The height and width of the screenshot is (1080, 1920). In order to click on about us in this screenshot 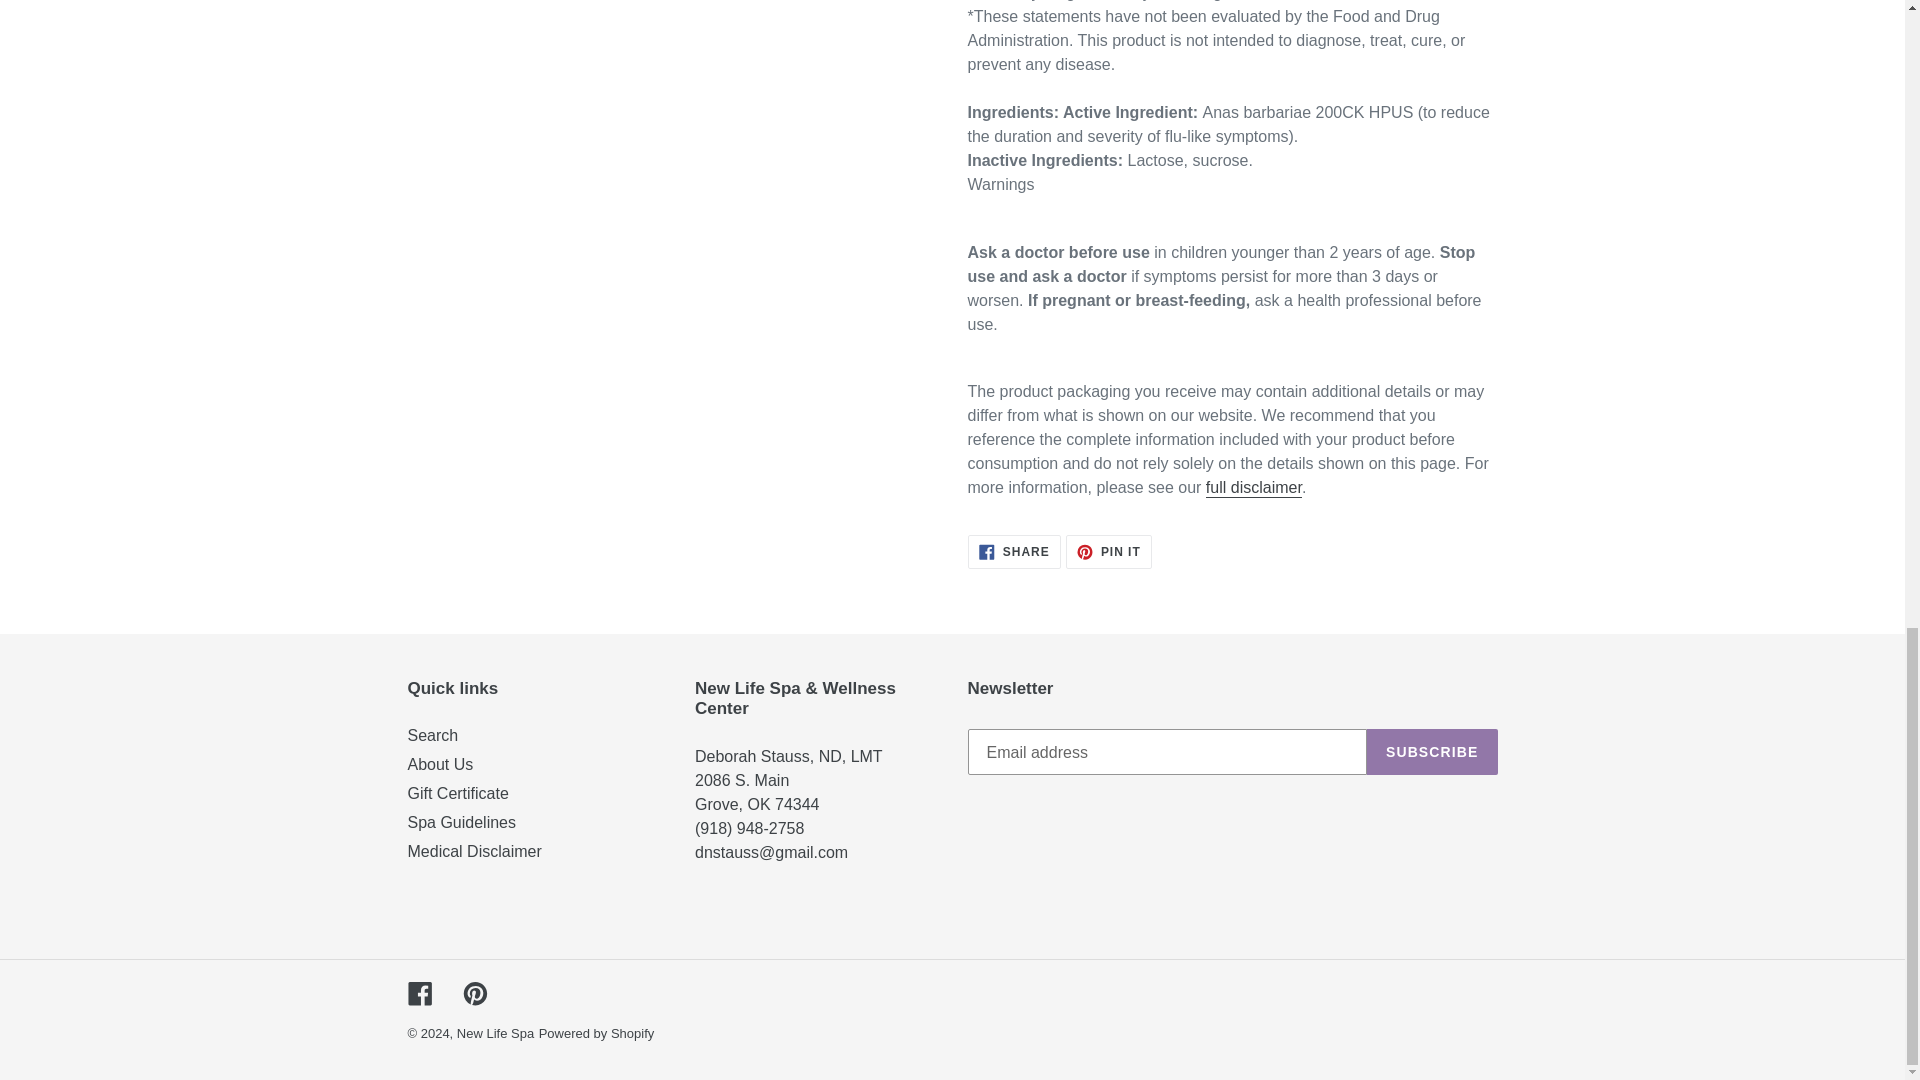, I will do `click(772, 852)`.